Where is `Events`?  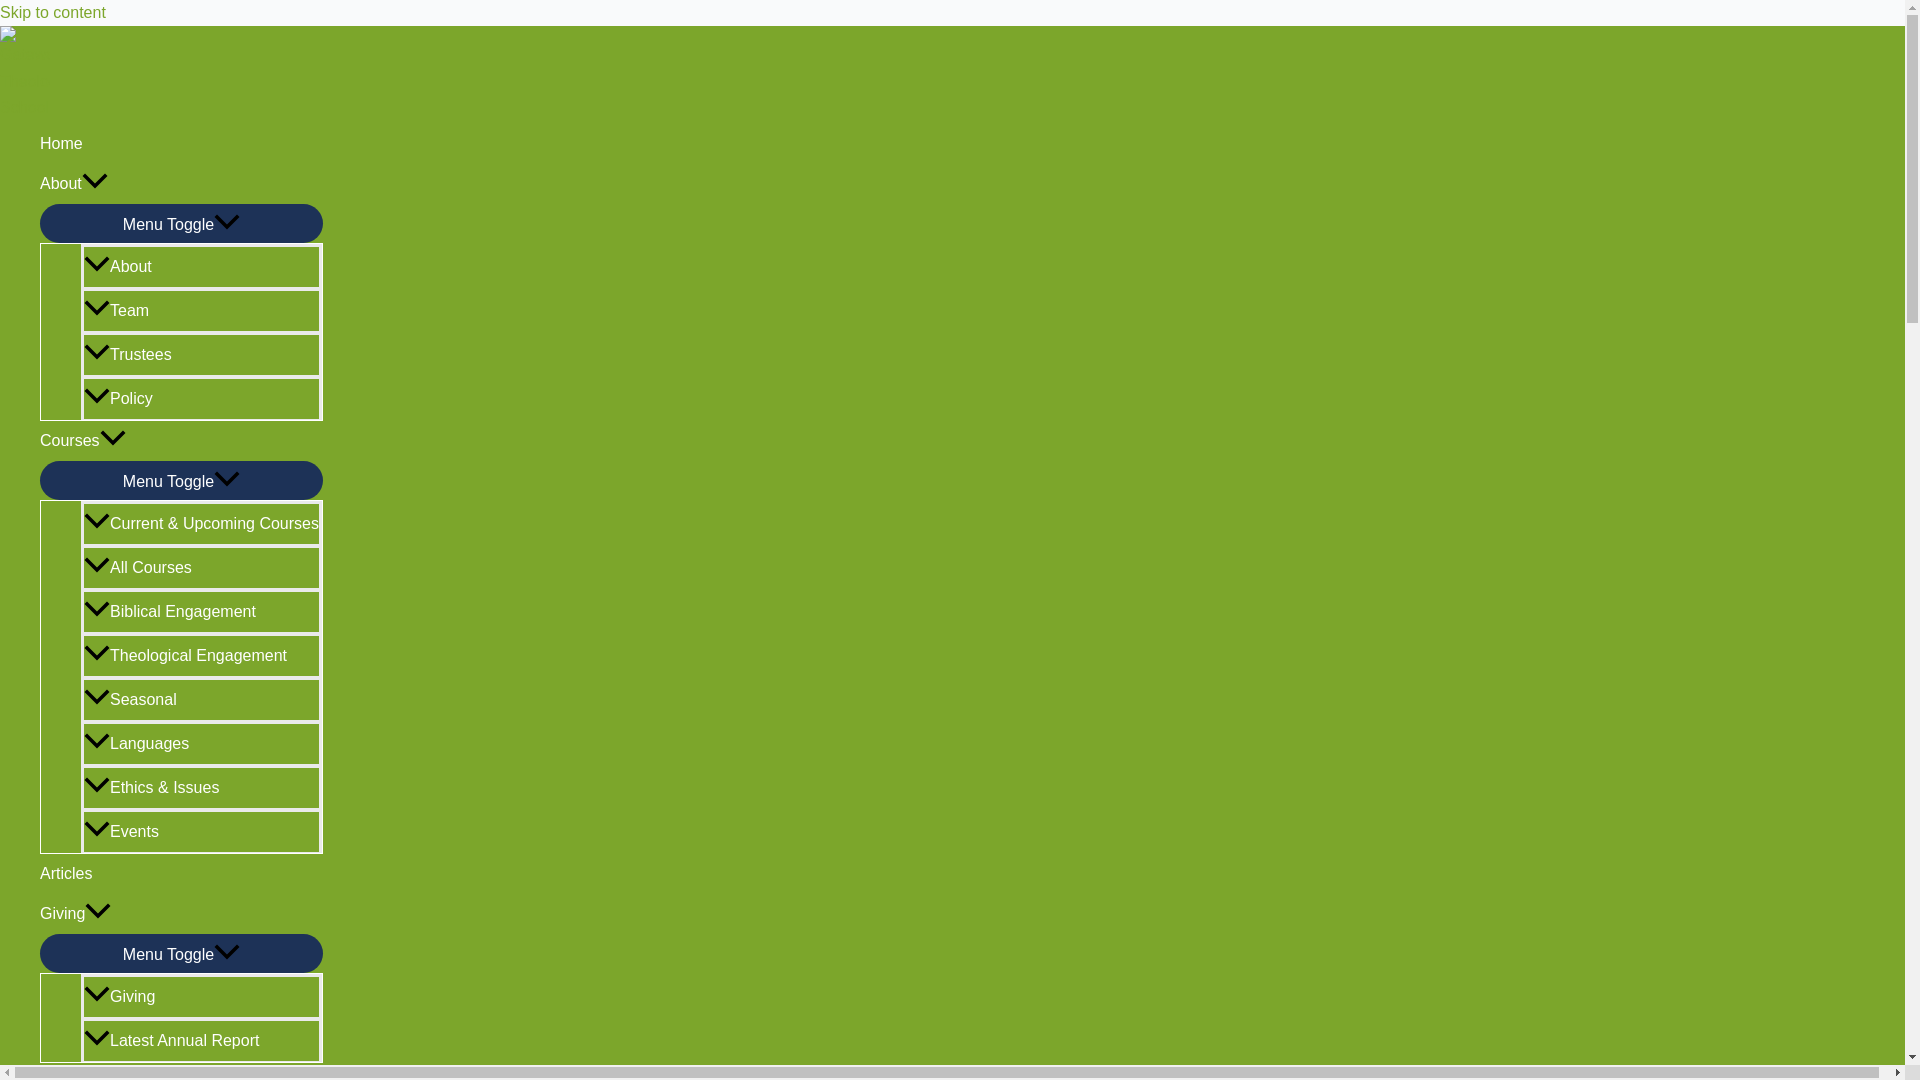
Events is located at coordinates (201, 830).